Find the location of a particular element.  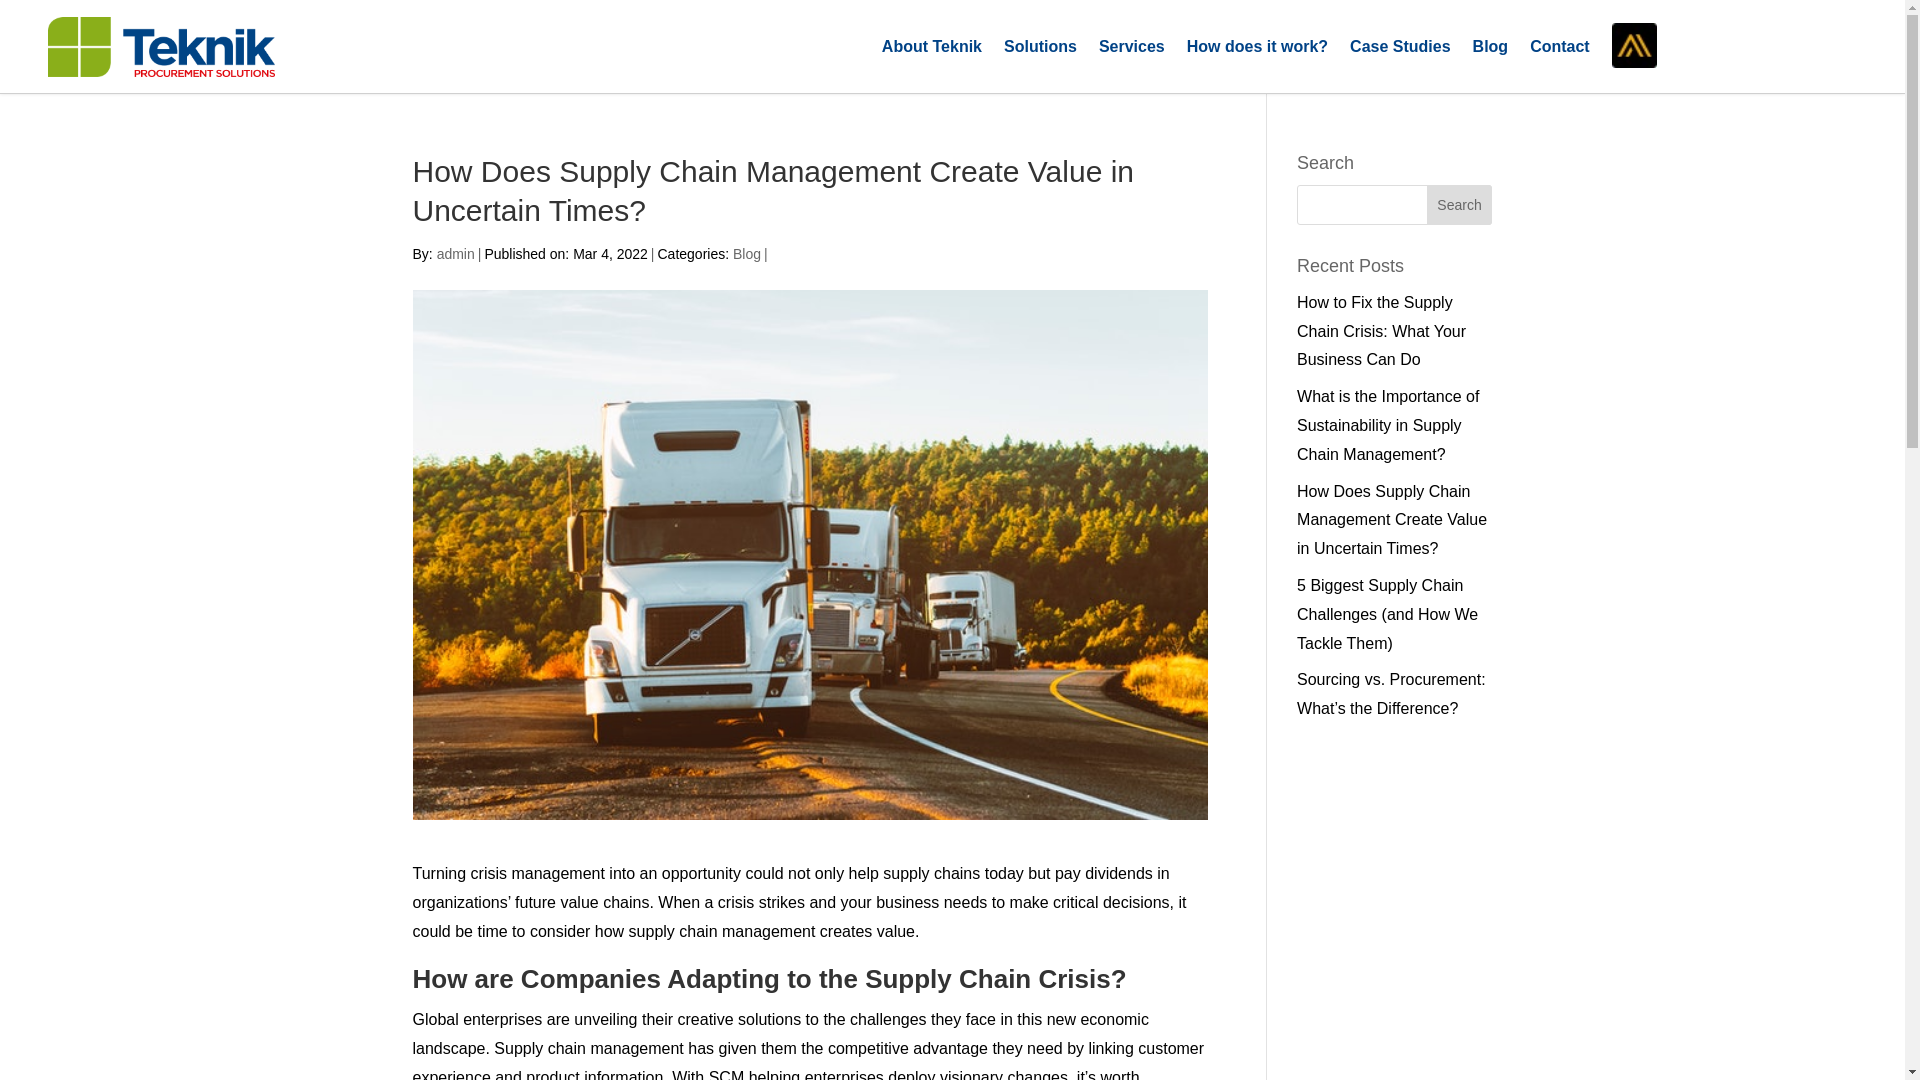

Search is located at coordinates (1460, 204).